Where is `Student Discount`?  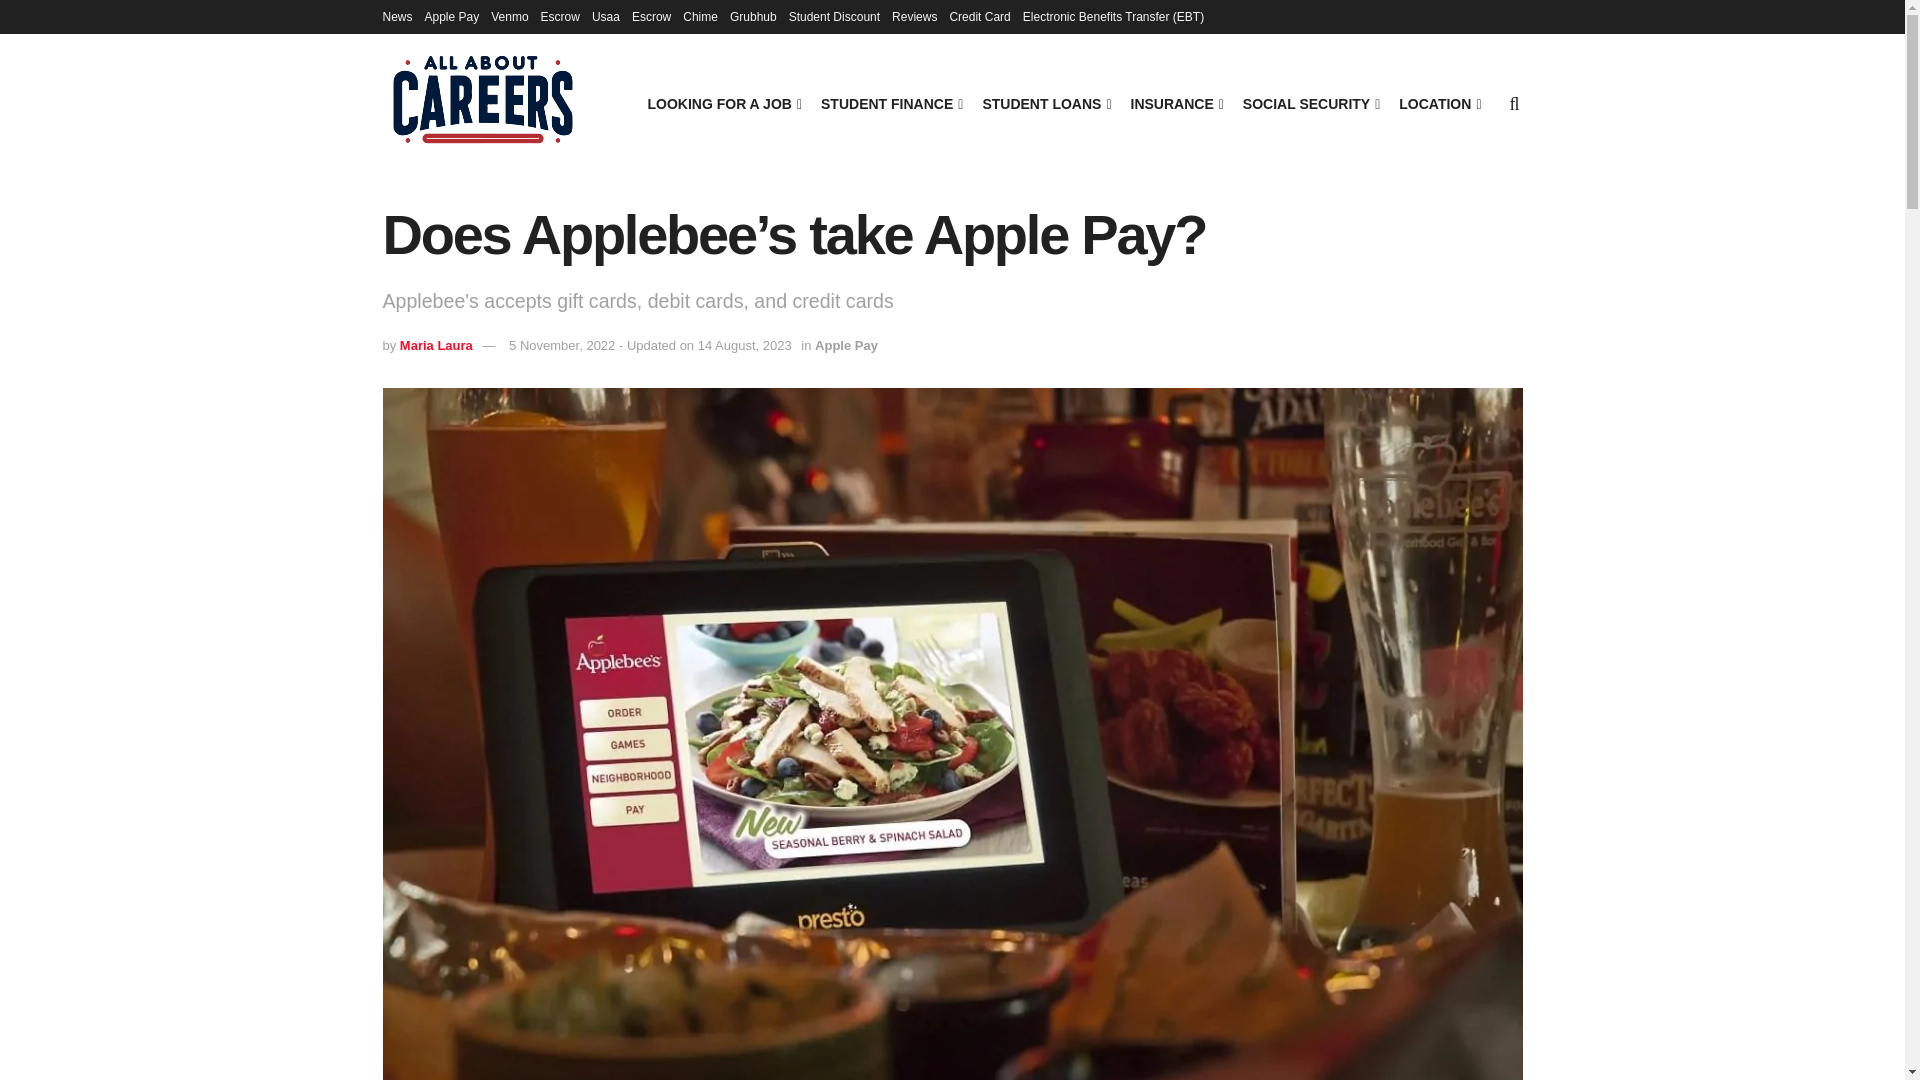 Student Discount is located at coordinates (834, 16).